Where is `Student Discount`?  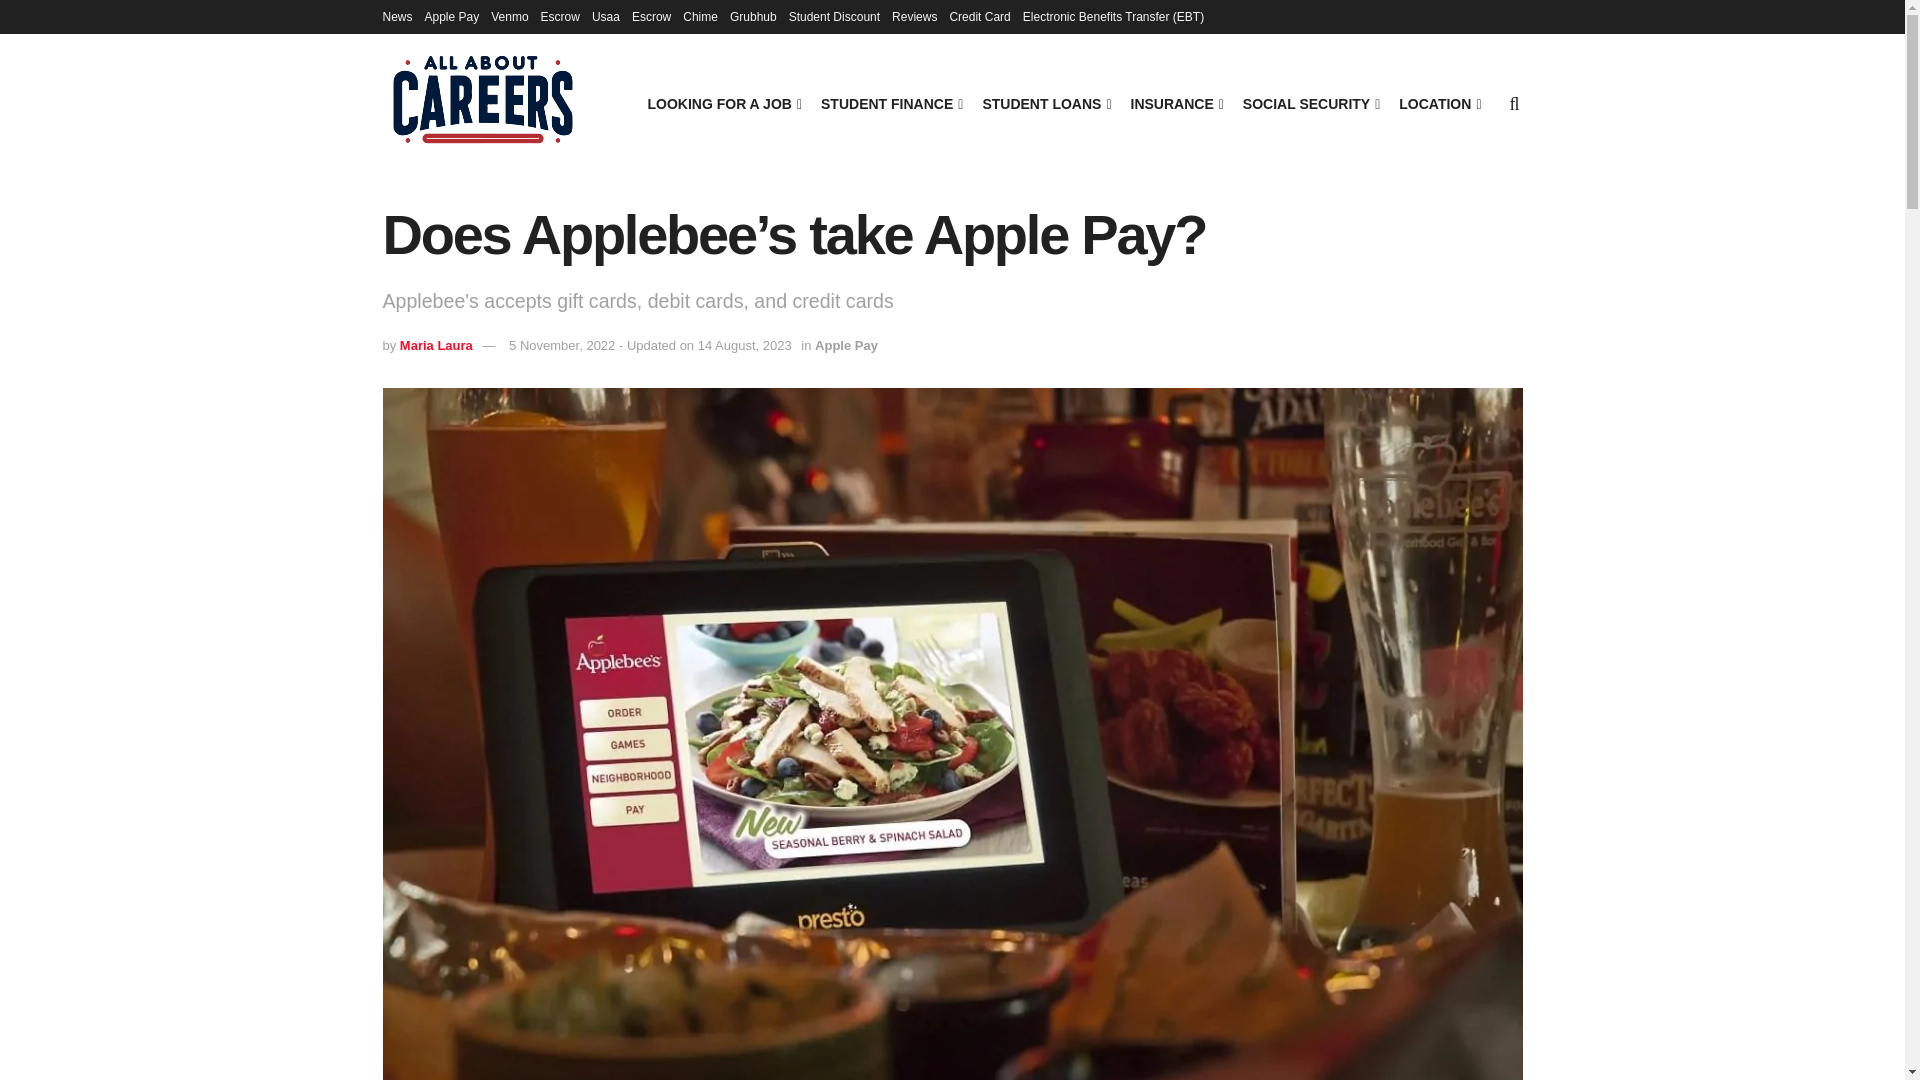 Student Discount is located at coordinates (834, 16).